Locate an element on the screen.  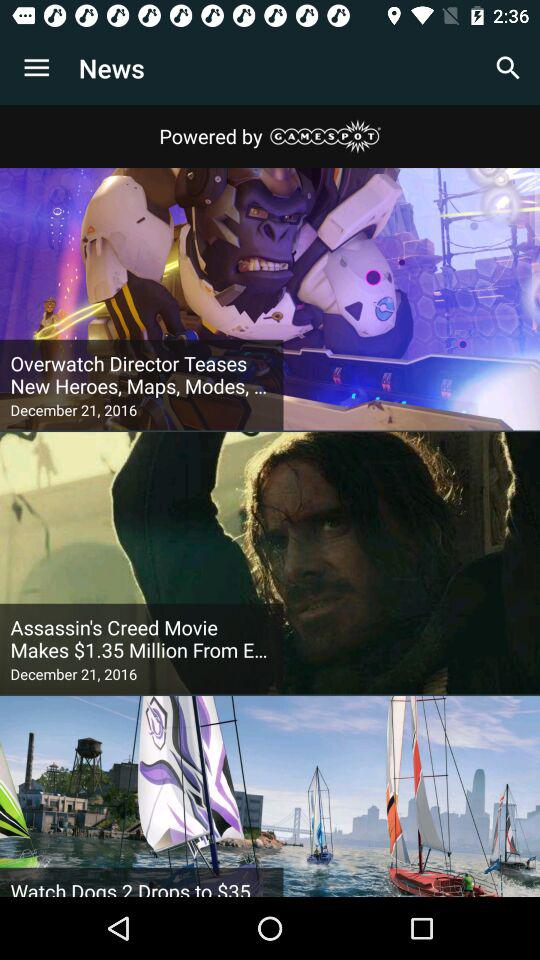
flip until the watch dogs 2 item is located at coordinates (142, 887).